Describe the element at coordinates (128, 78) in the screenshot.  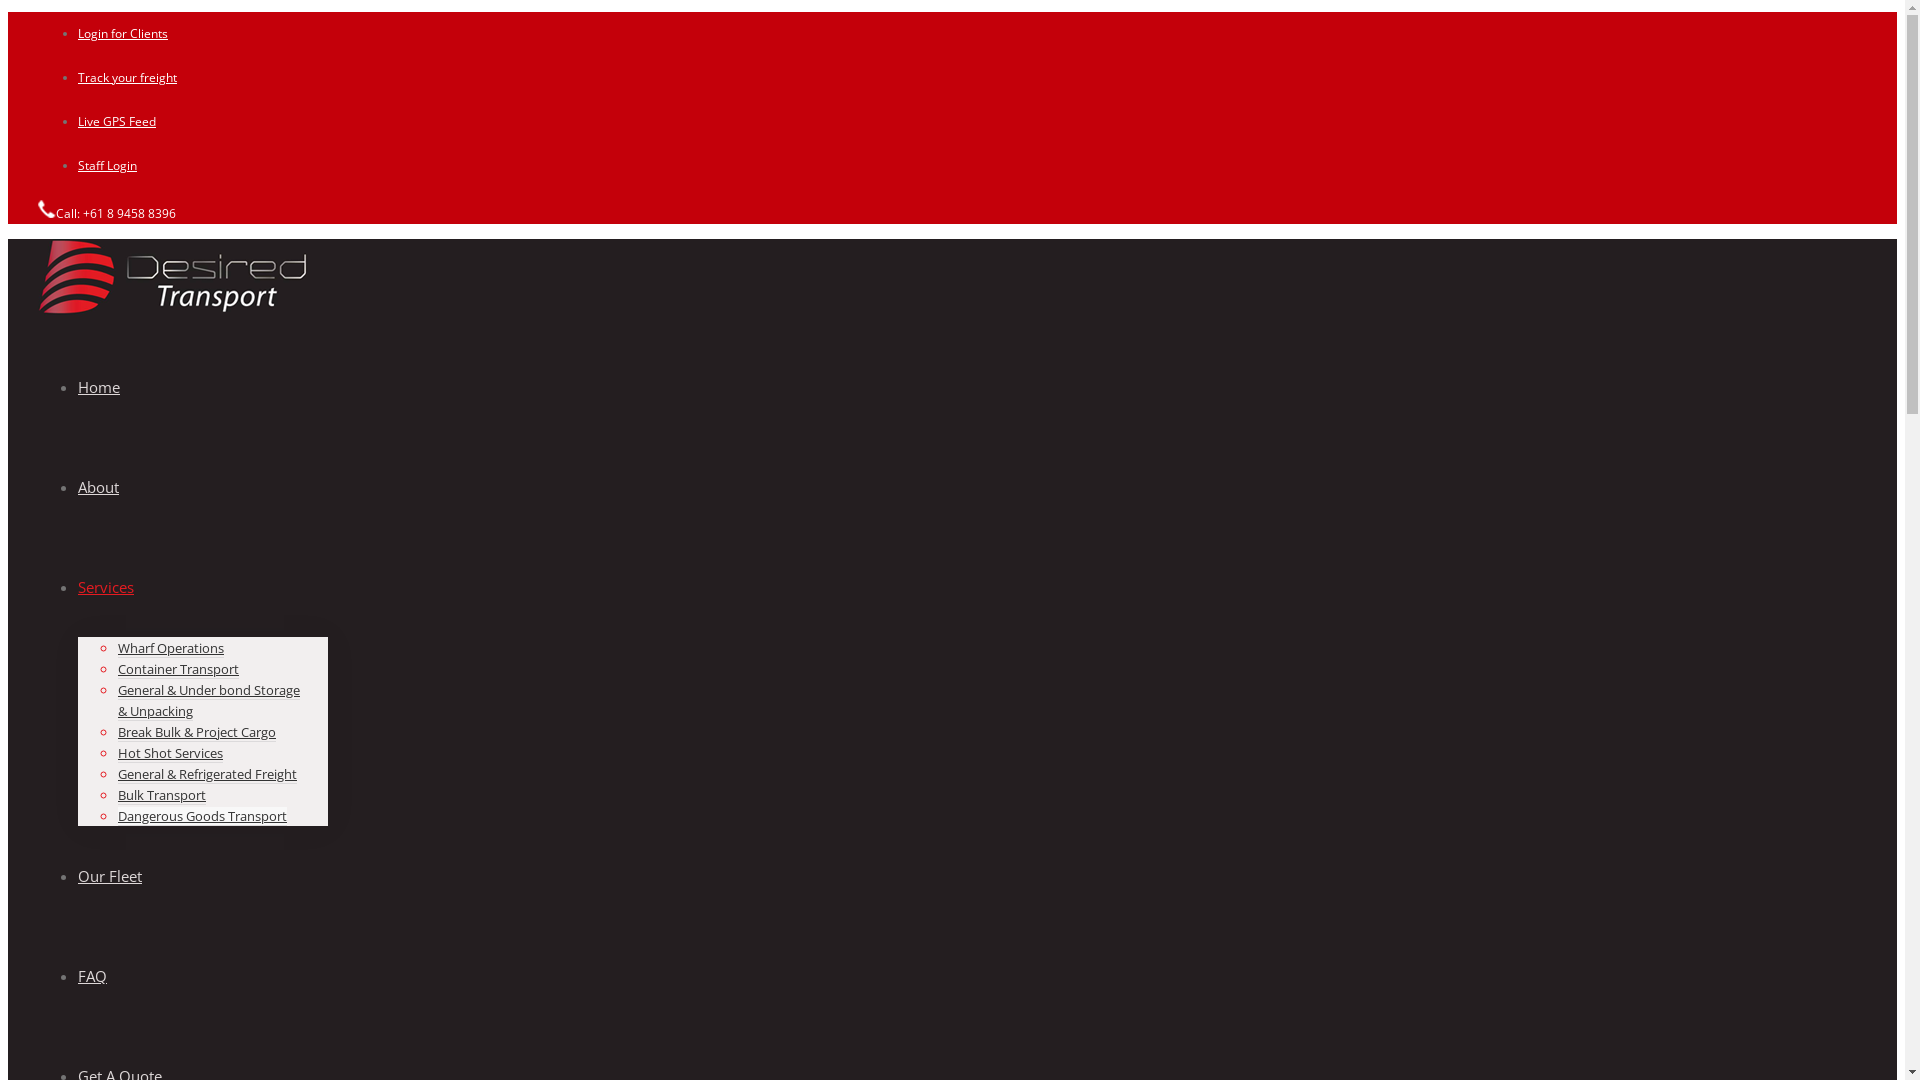
I see `Track your freight` at that location.